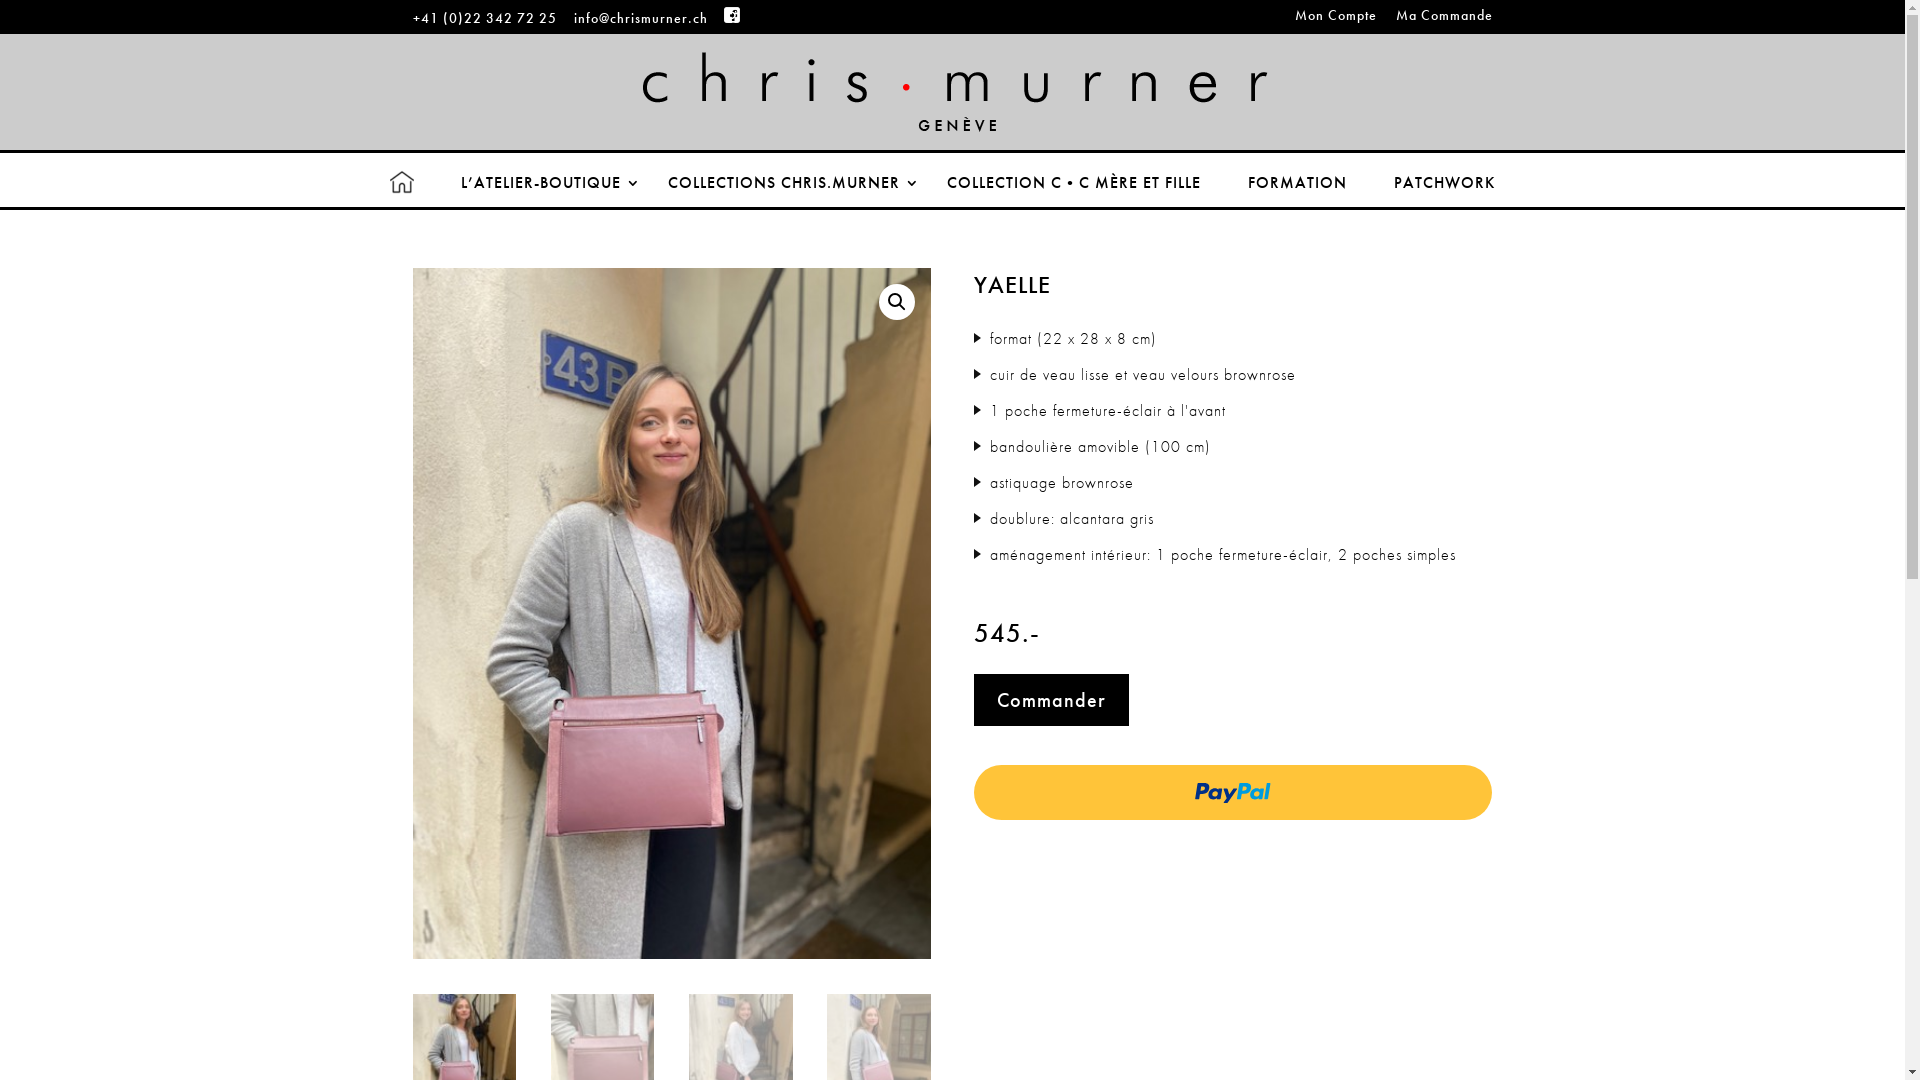  What do you see at coordinates (794, 182) in the screenshot?
I see `COLLECTIONS CHRIS.MURNER` at bounding box center [794, 182].